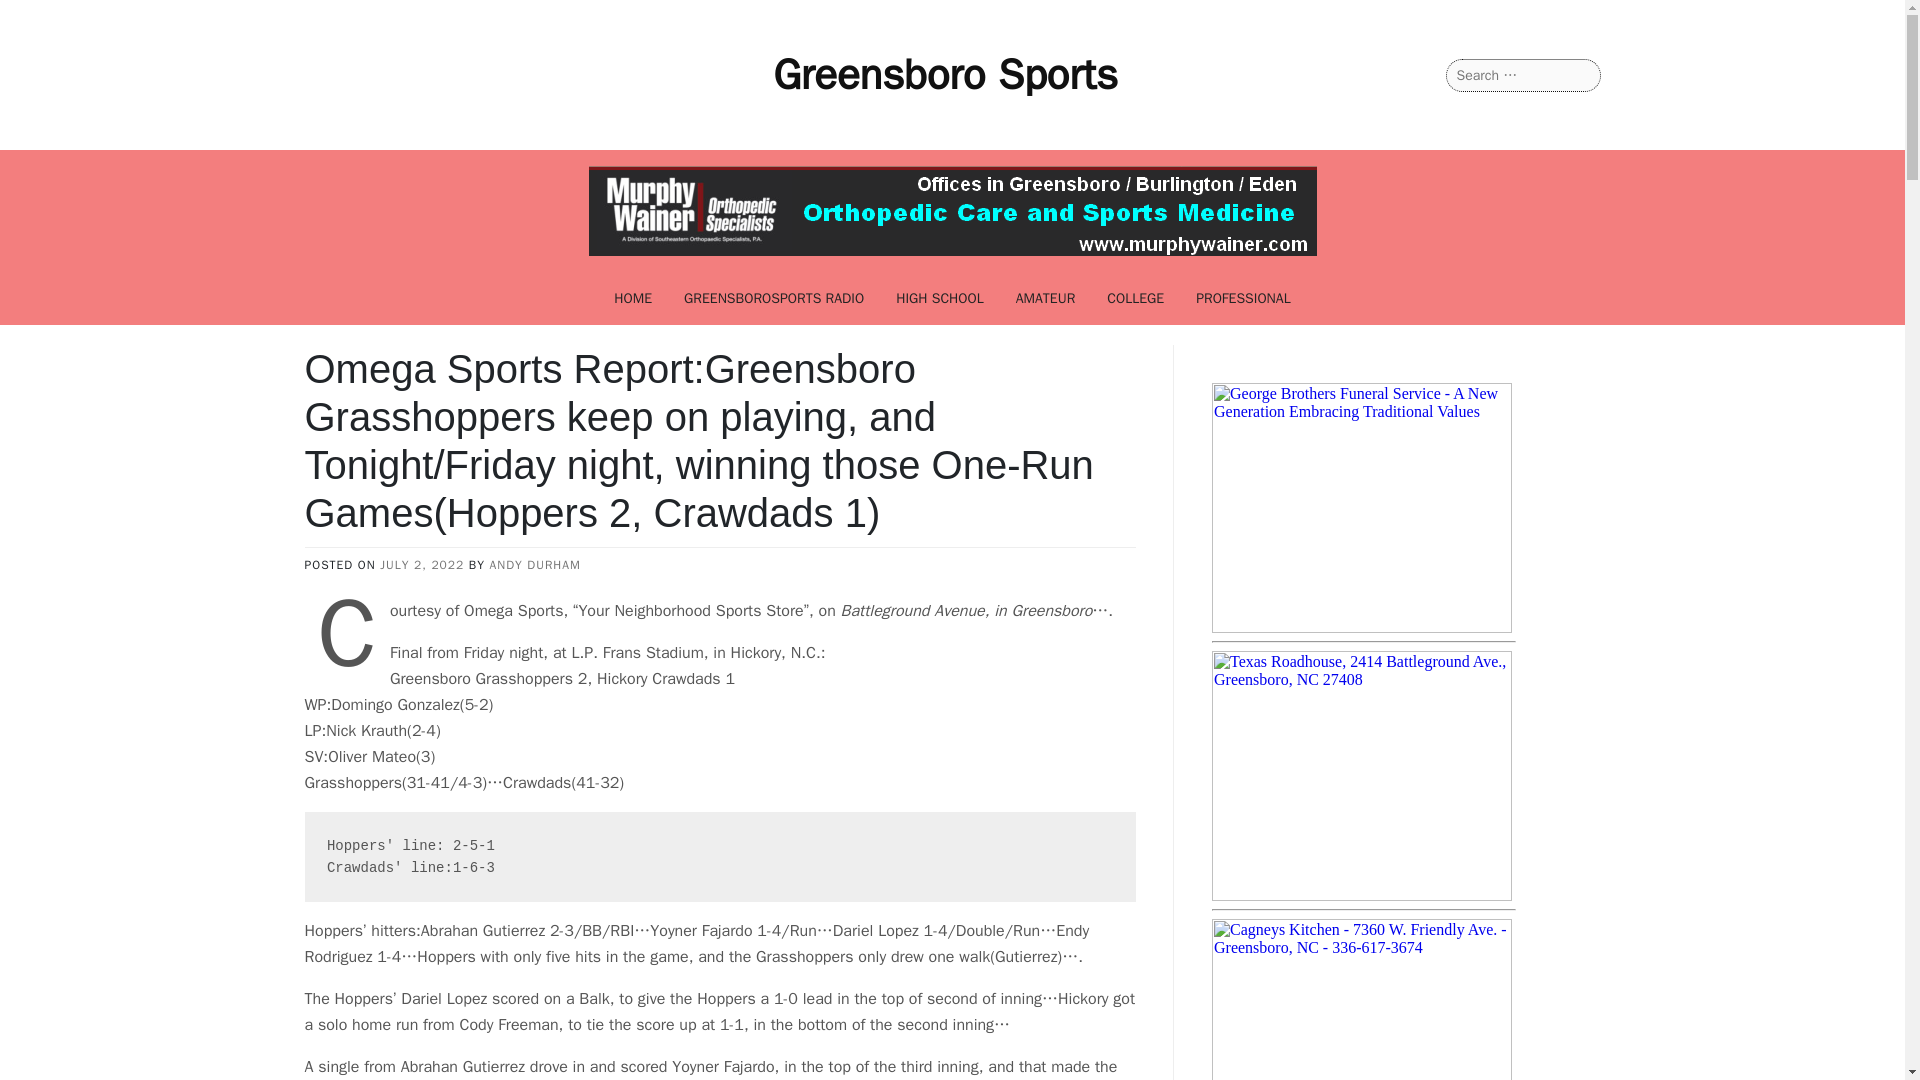  What do you see at coordinates (1244, 298) in the screenshot?
I see `PROFESSIONAL` at bounding box center [1244, 298].